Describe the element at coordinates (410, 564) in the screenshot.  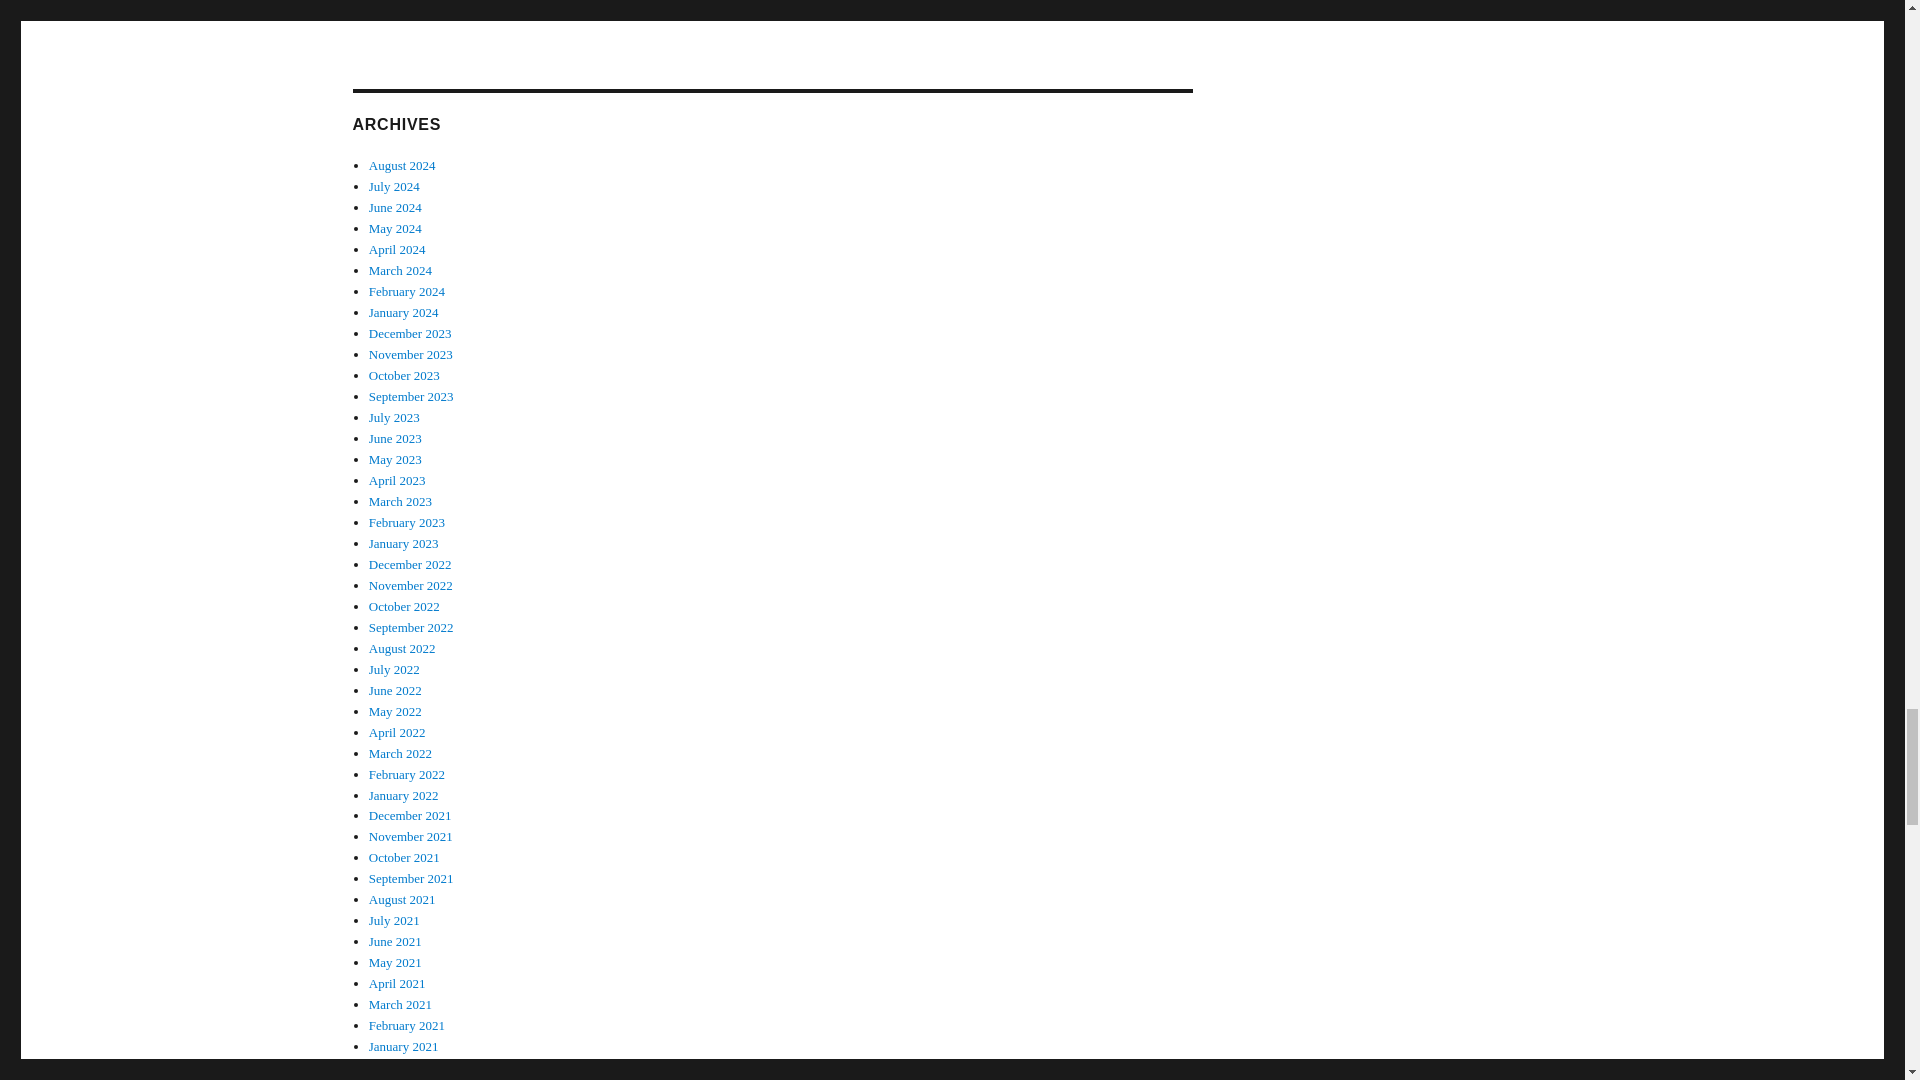
I see `December 2022` at that location.